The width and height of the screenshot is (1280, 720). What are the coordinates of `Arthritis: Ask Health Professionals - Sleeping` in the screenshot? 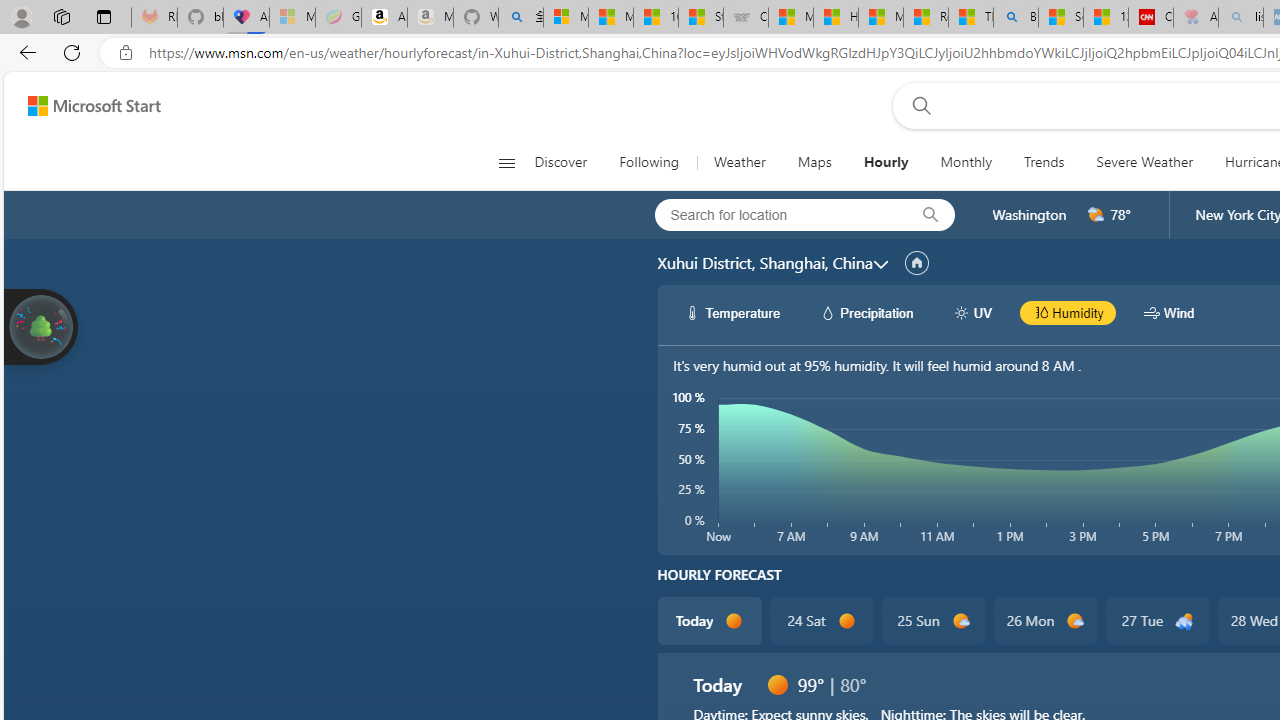 It's located at (1196, 18).